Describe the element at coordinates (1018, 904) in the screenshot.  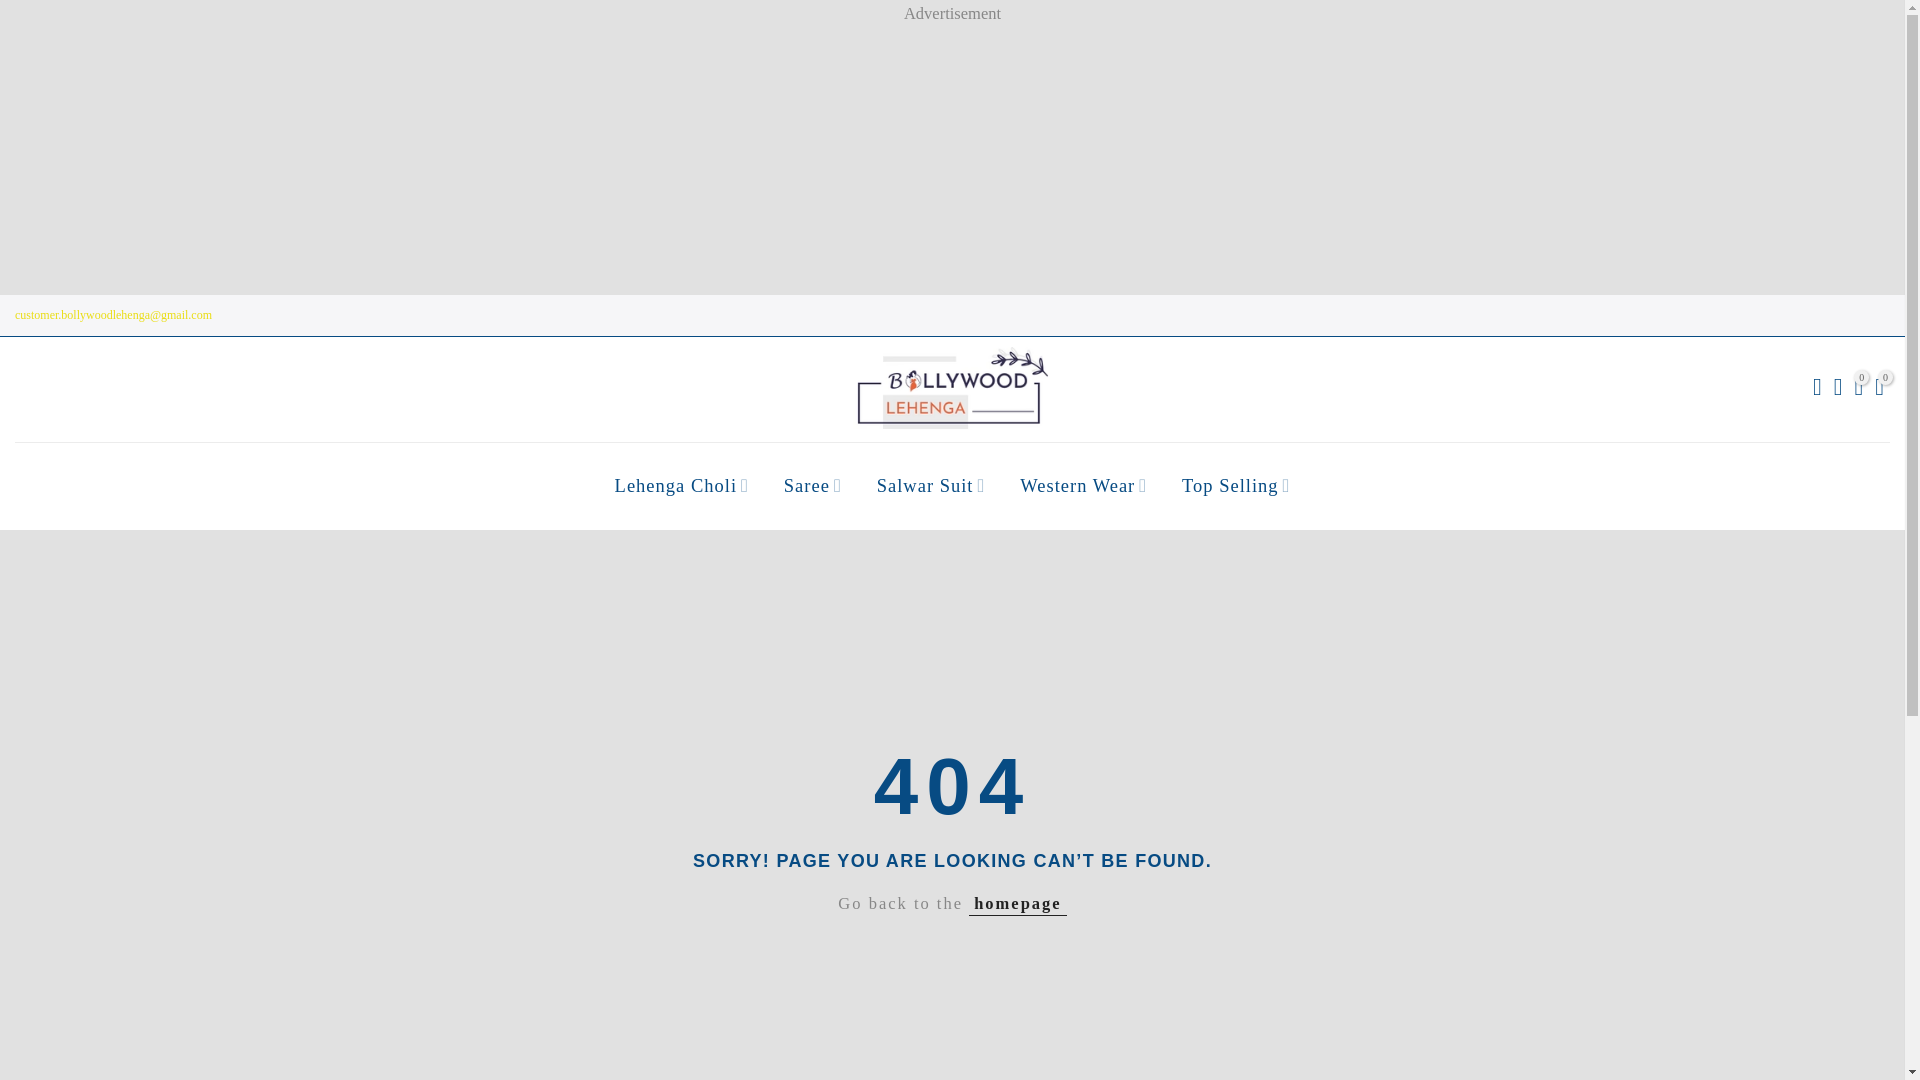
I see `homepage` at that location.